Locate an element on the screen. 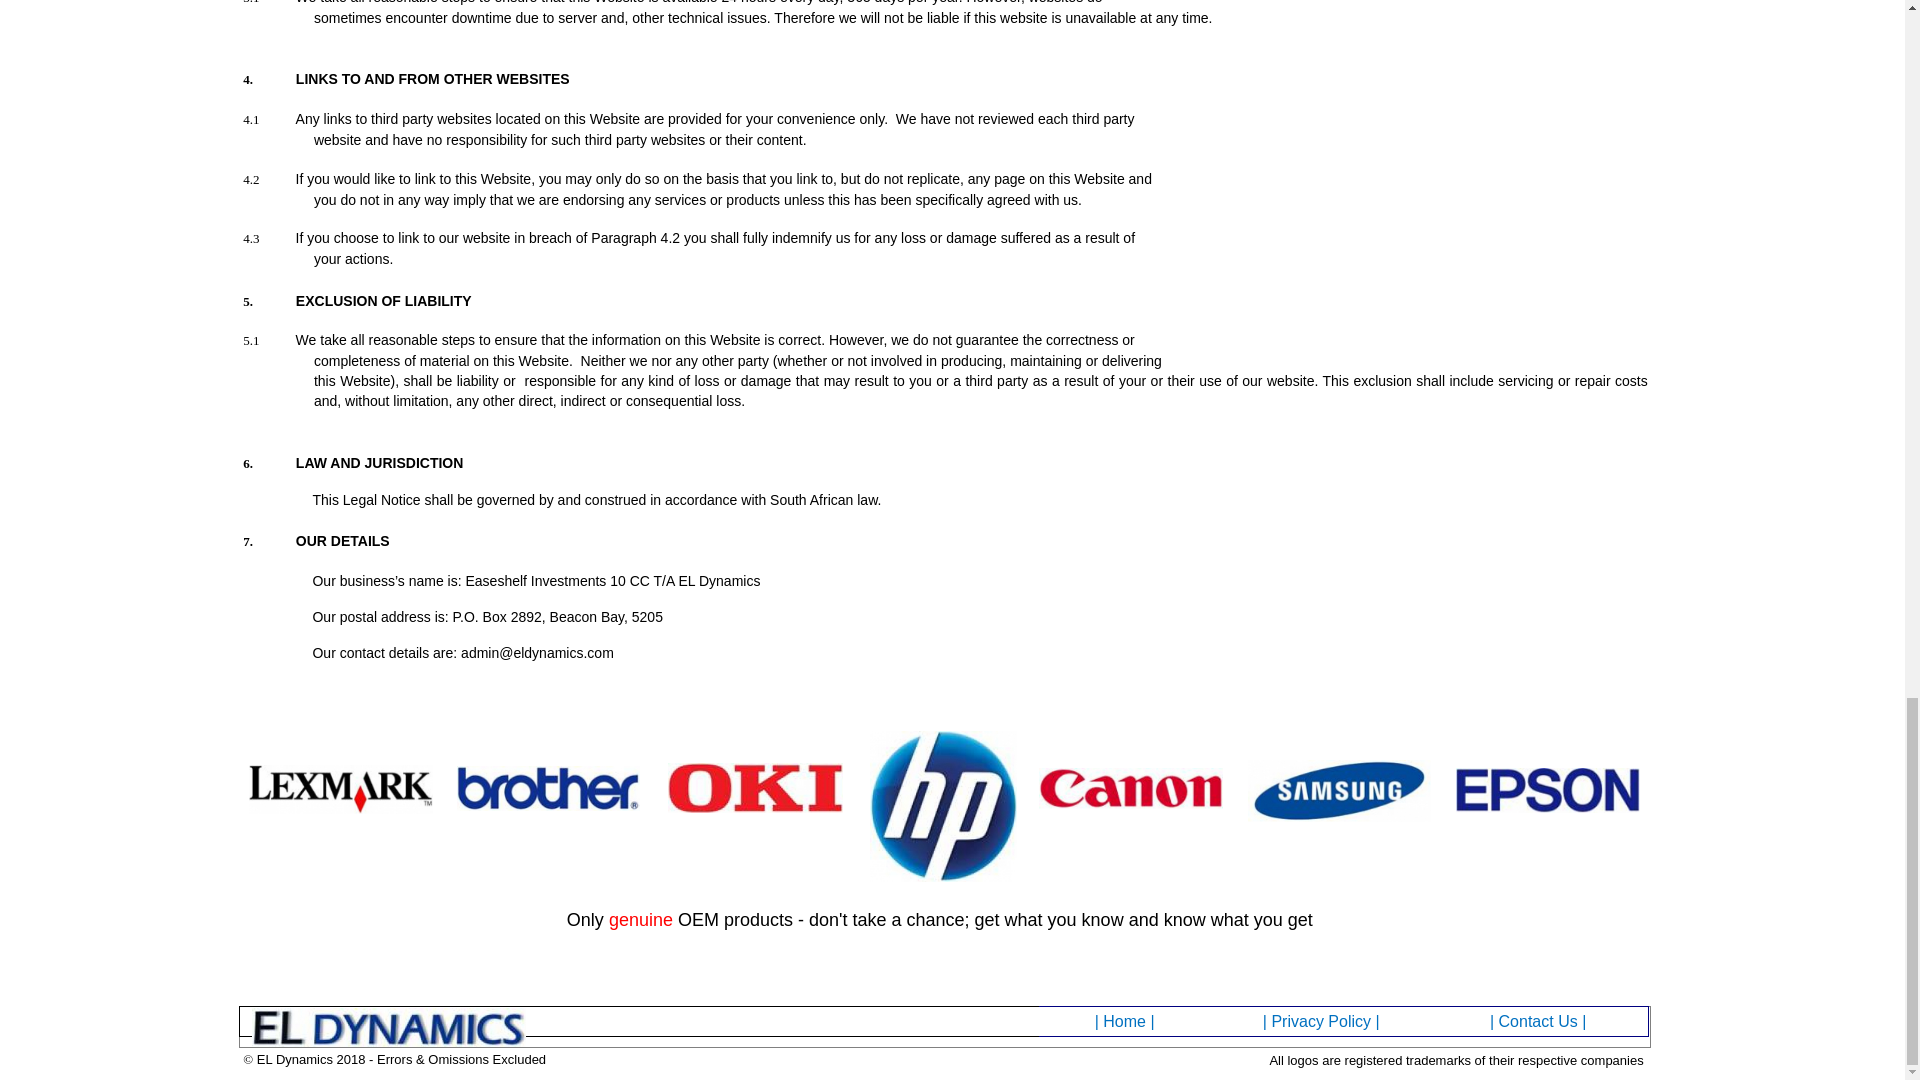 The image size is (1920, 1080). lexmark is located at coordinates (341, 788).